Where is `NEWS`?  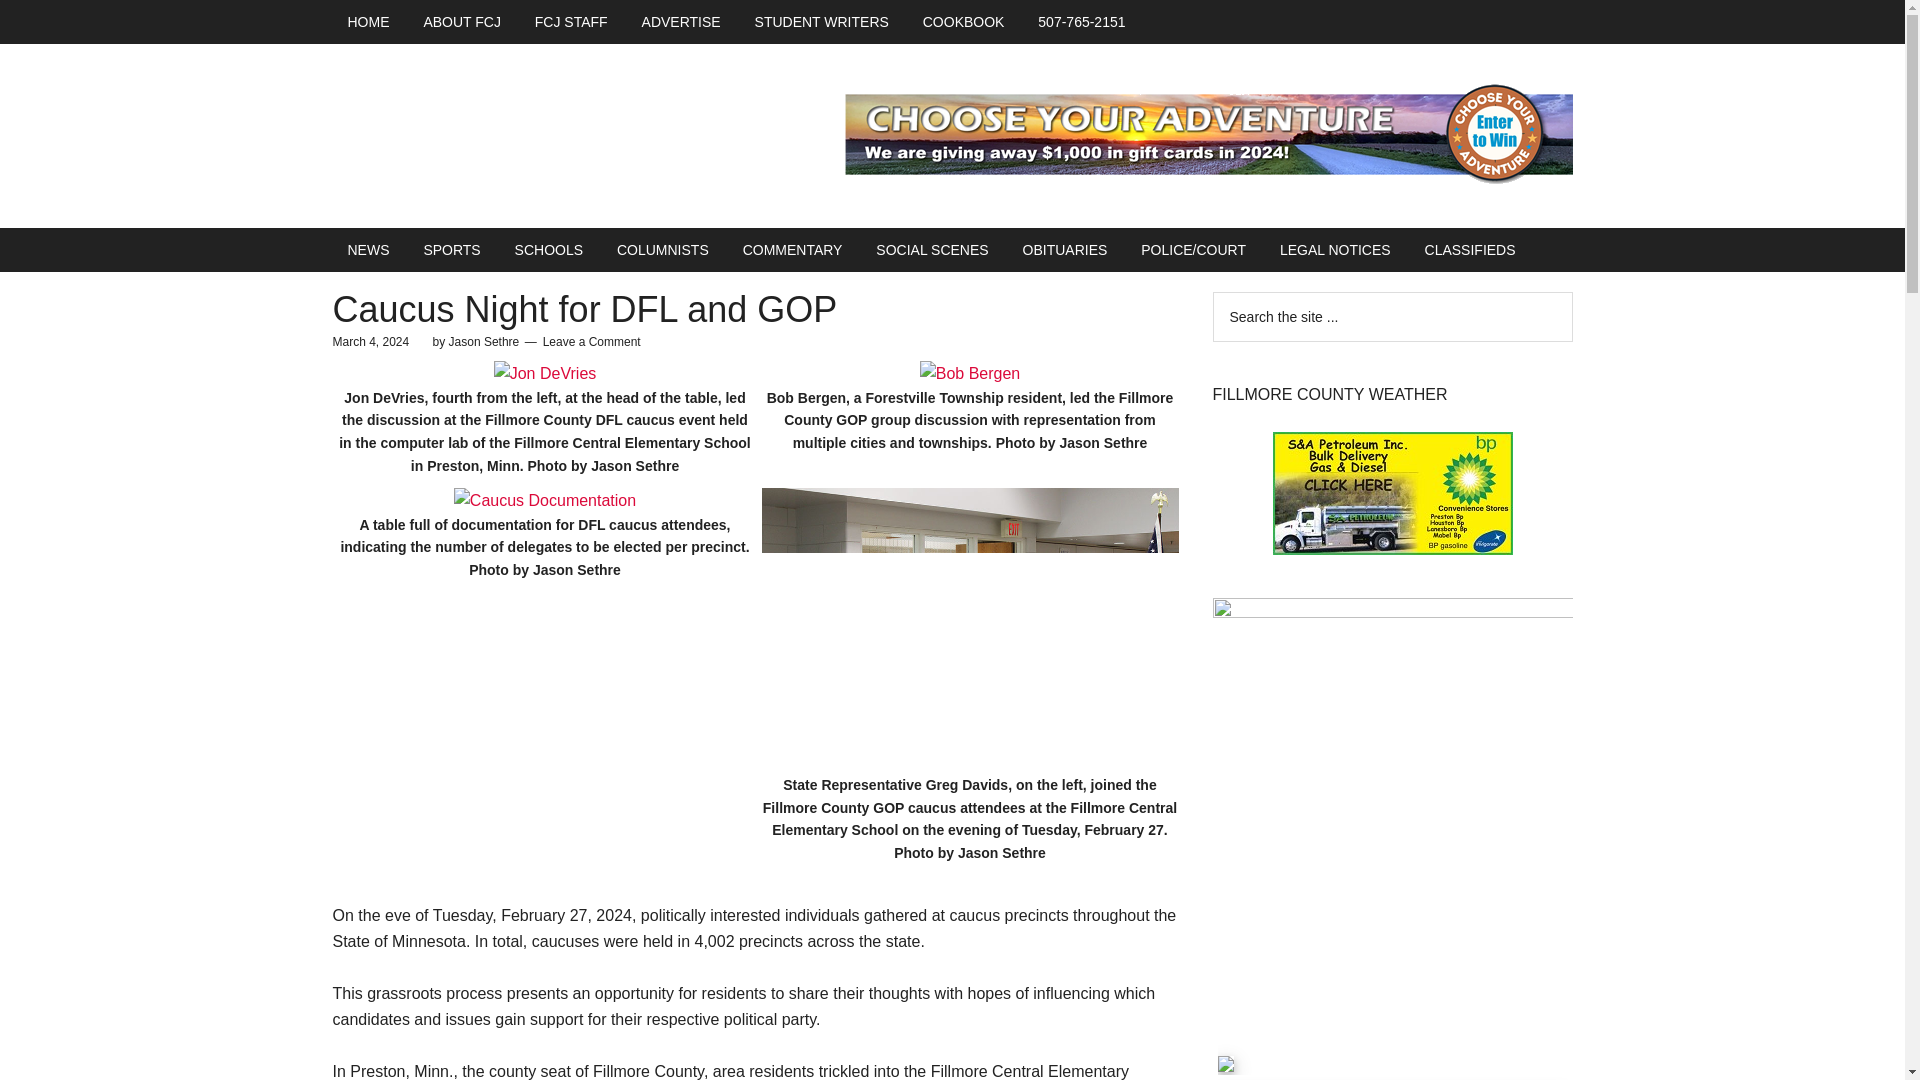 NEWS is located at coordinates (368, 250).